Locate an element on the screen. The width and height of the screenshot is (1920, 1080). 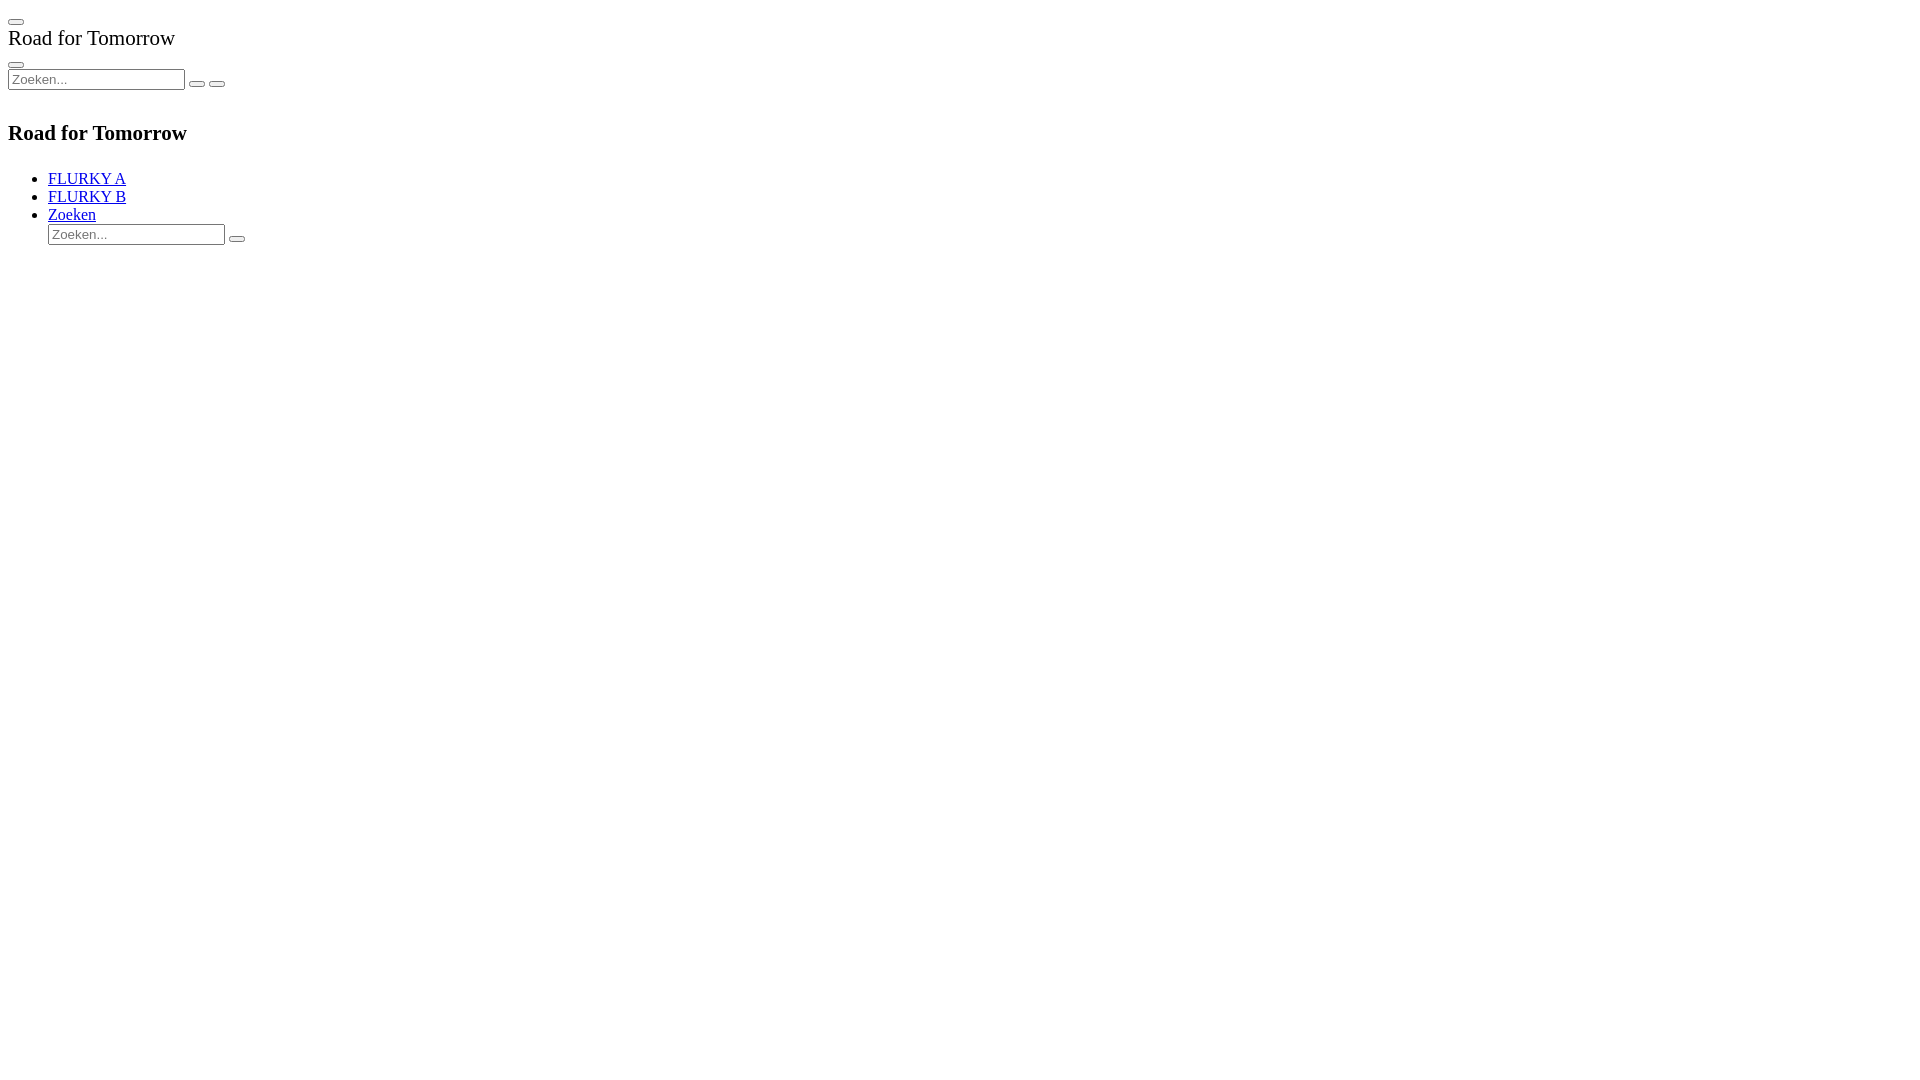
FLURKY A is located at coordinates (87, 178).